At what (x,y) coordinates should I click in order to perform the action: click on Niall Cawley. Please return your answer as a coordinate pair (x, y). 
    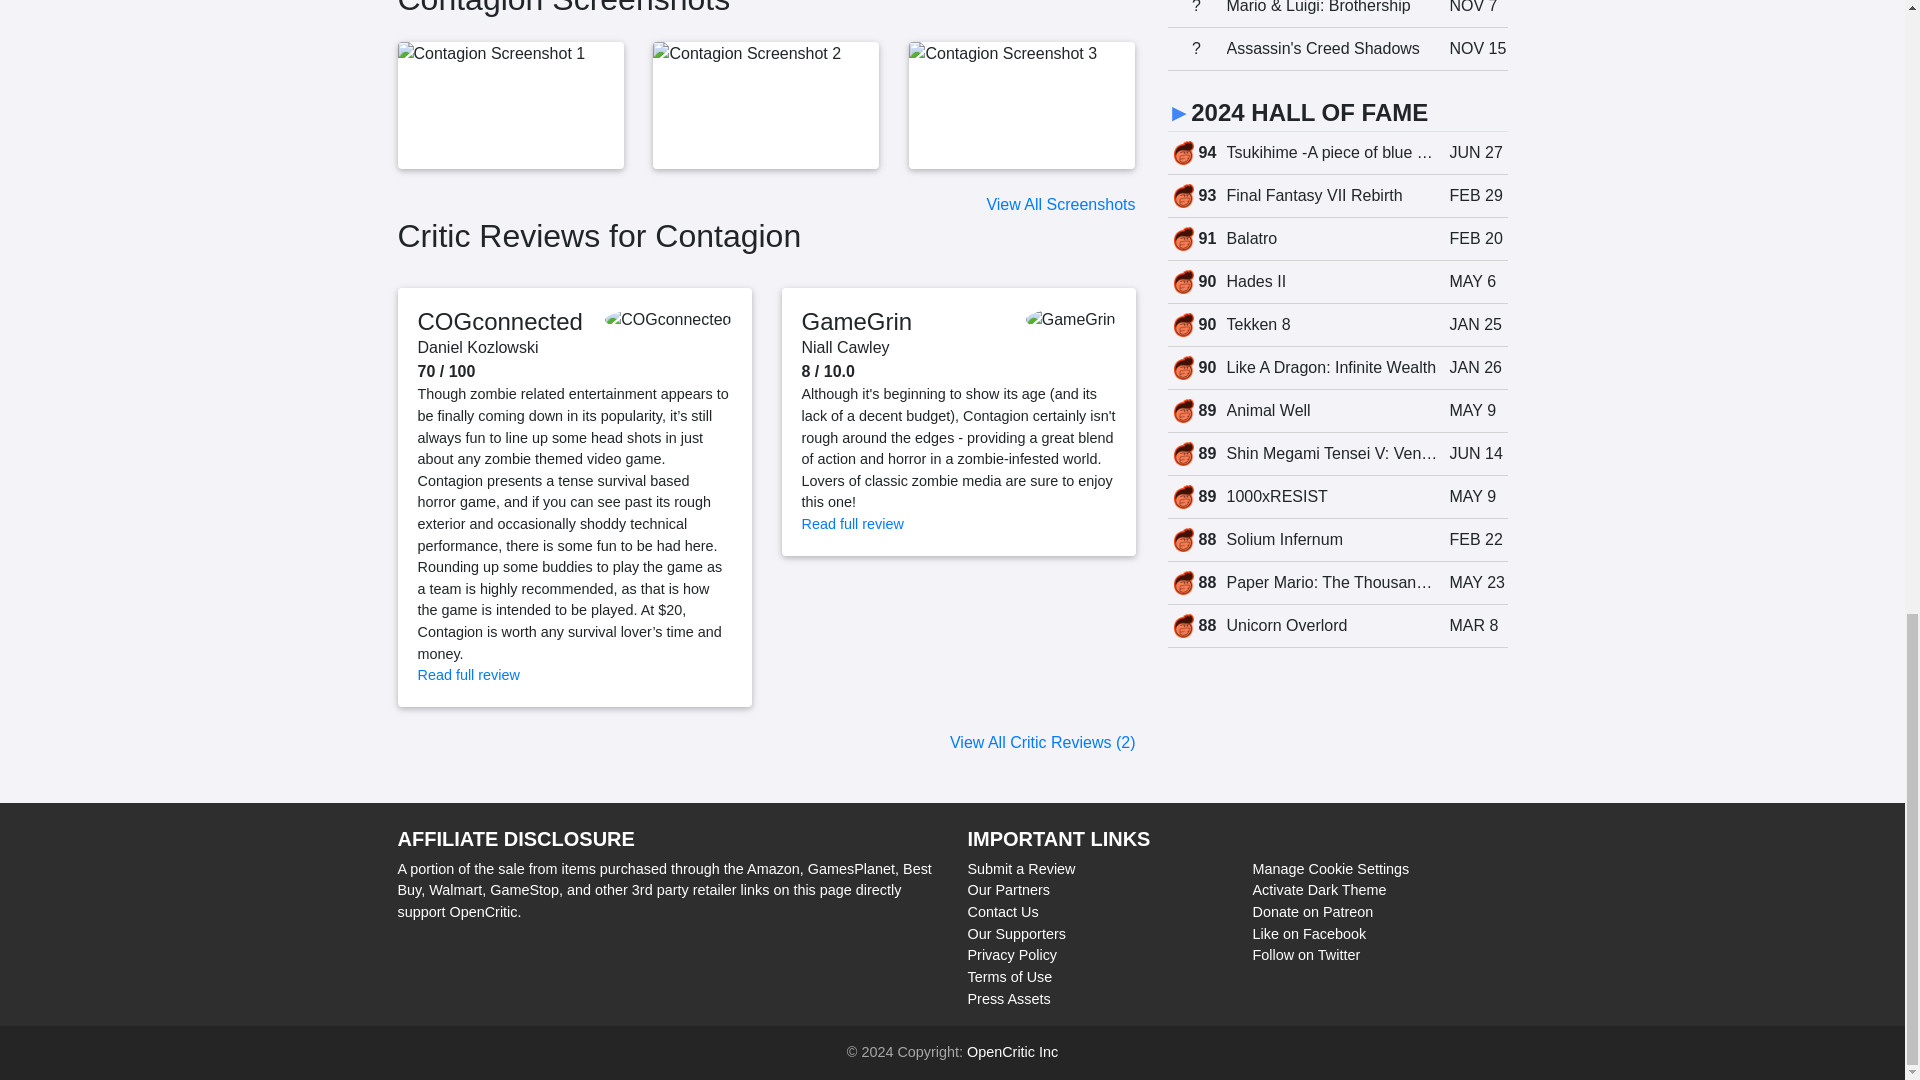
    Looking at the image, I should click on (846, 348).